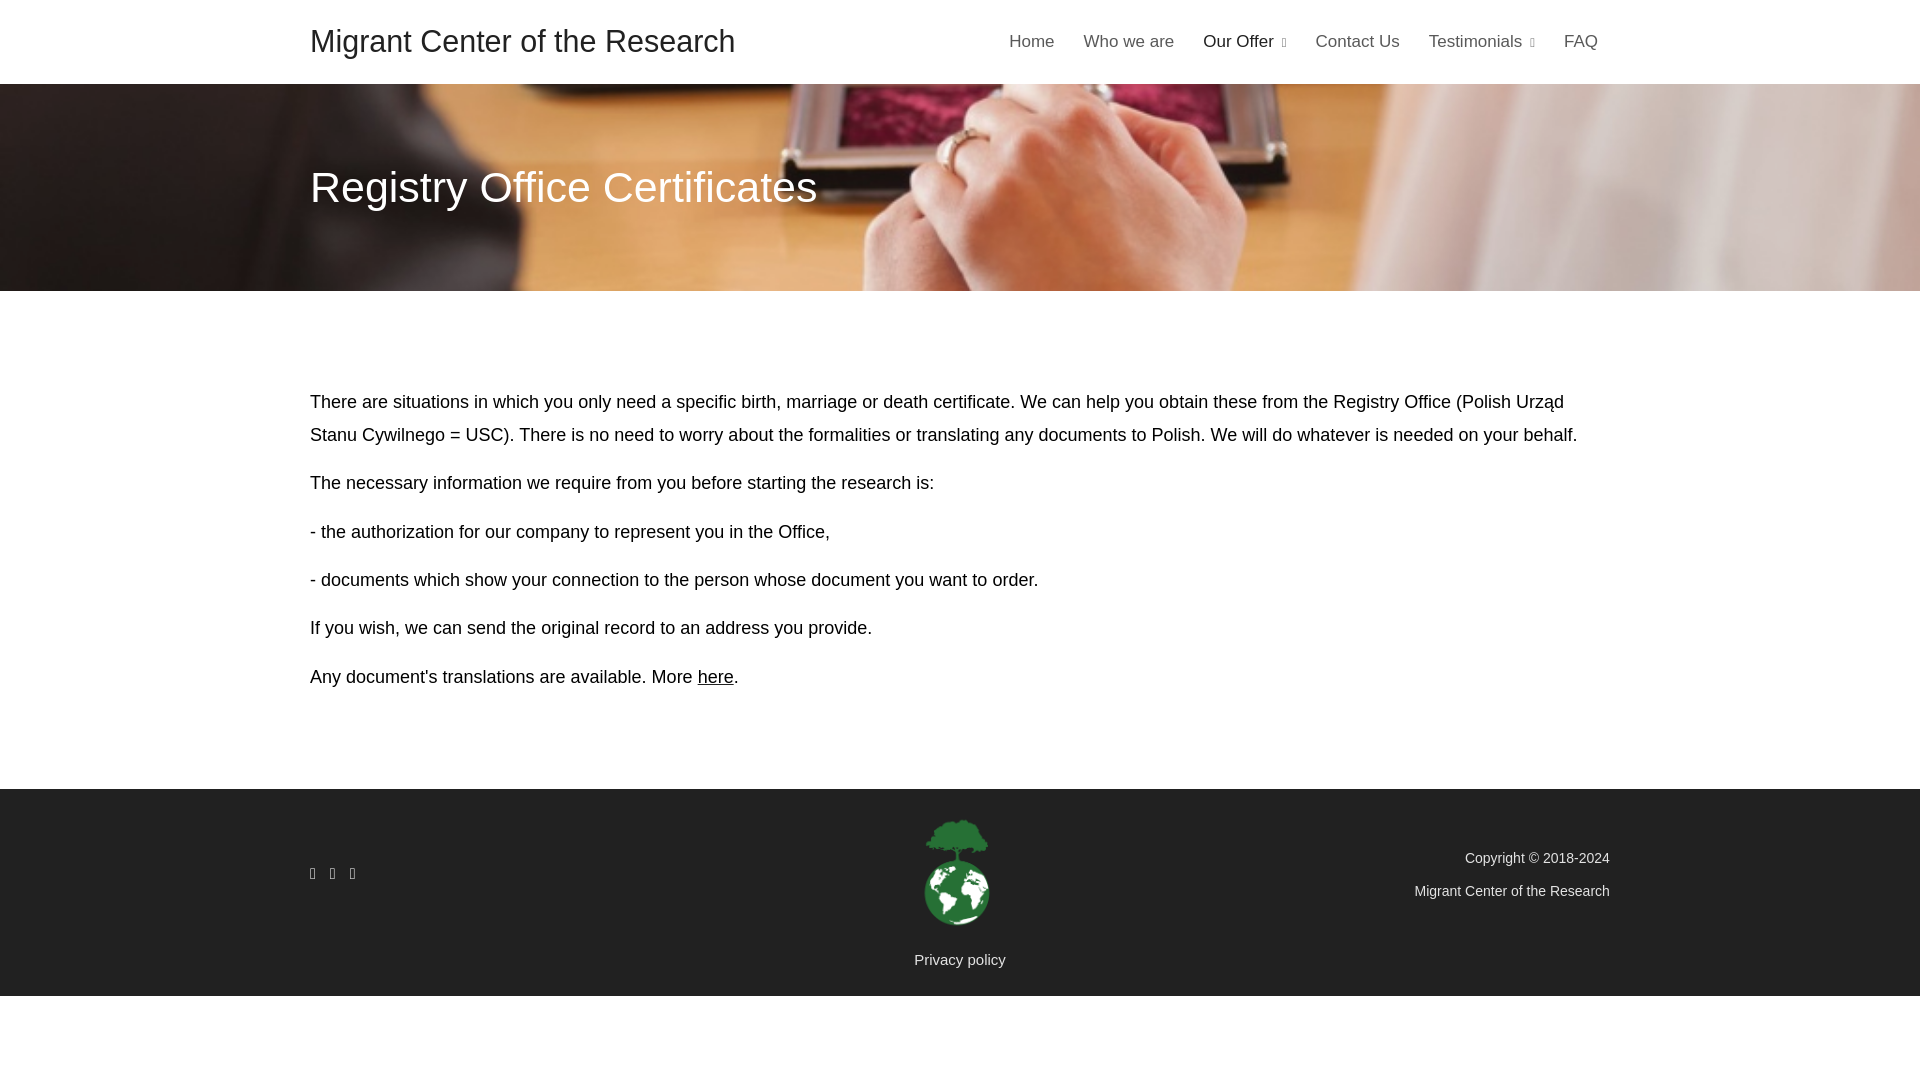 This screenshot has width=1920, height=1080. I want to click on FAQ, so click(1580, 41).